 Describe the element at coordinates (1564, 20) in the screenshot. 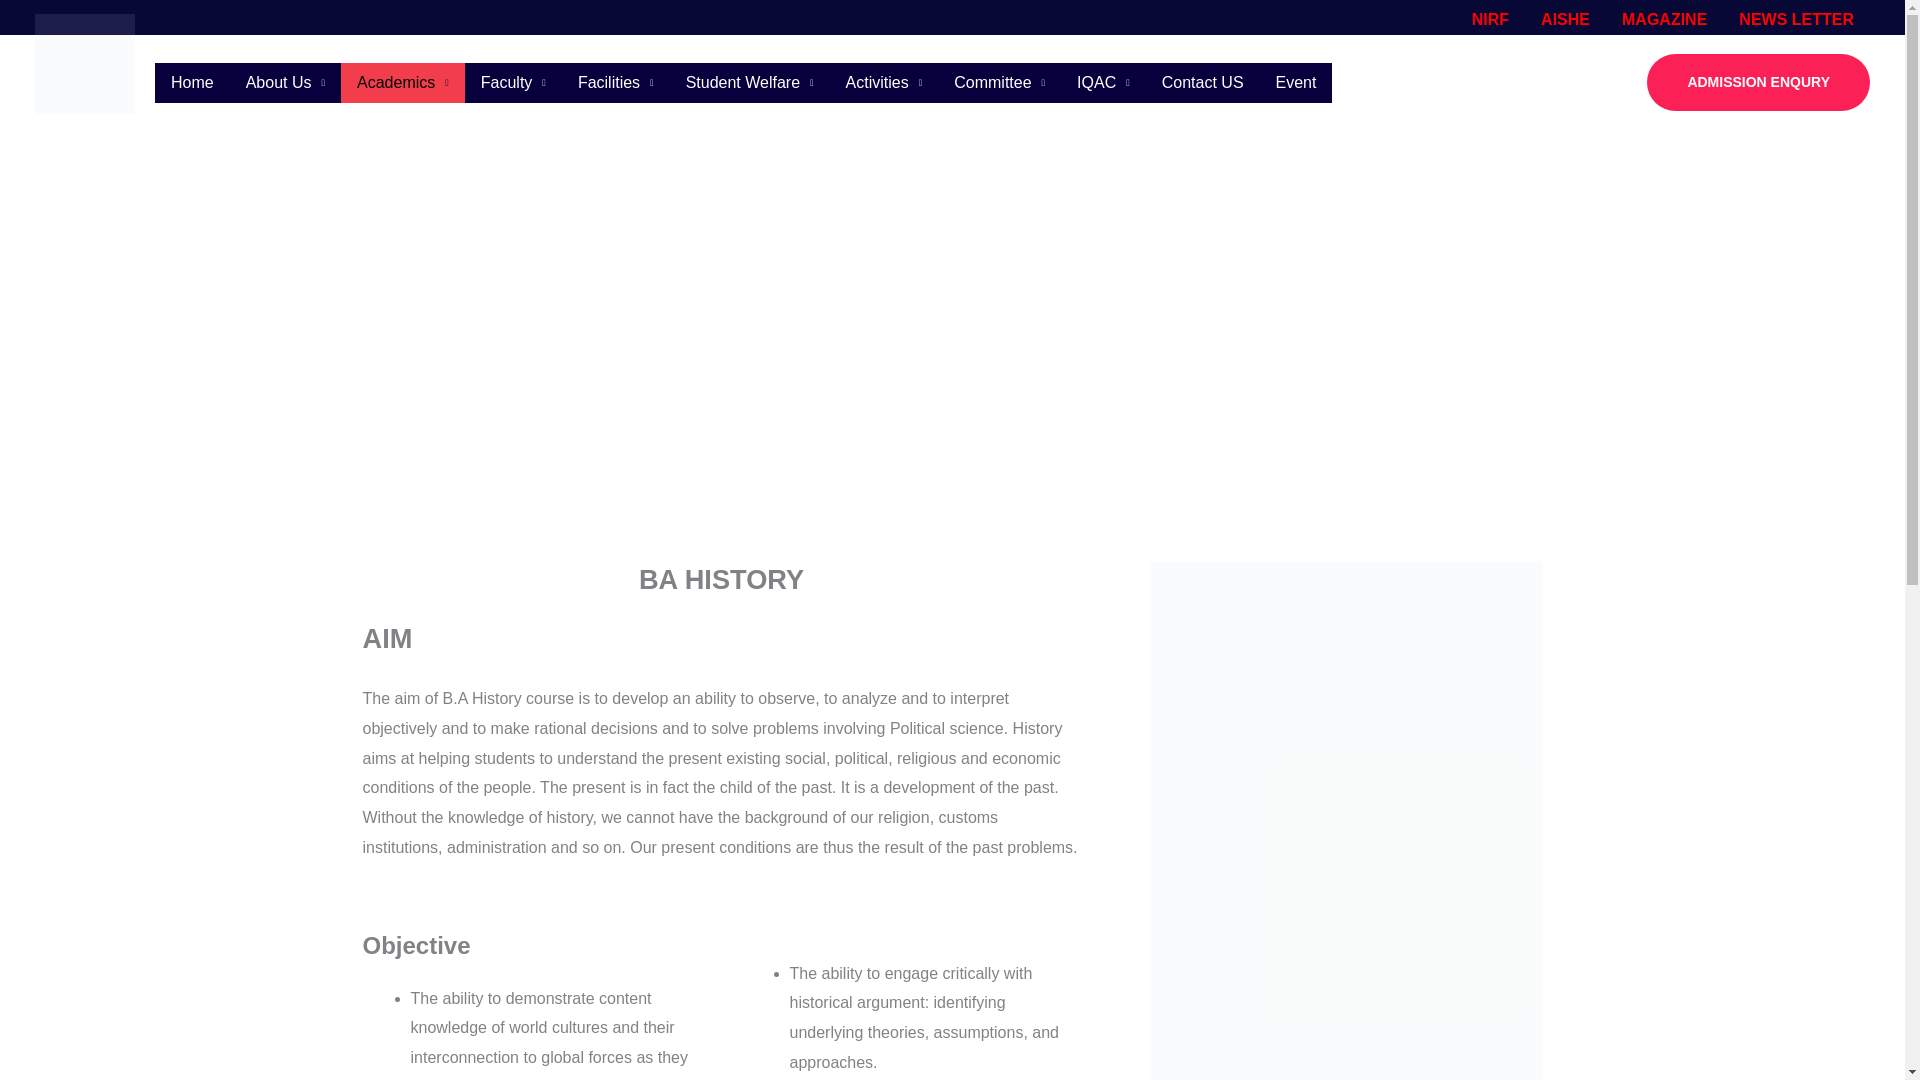

I see `AISHE` at that location.